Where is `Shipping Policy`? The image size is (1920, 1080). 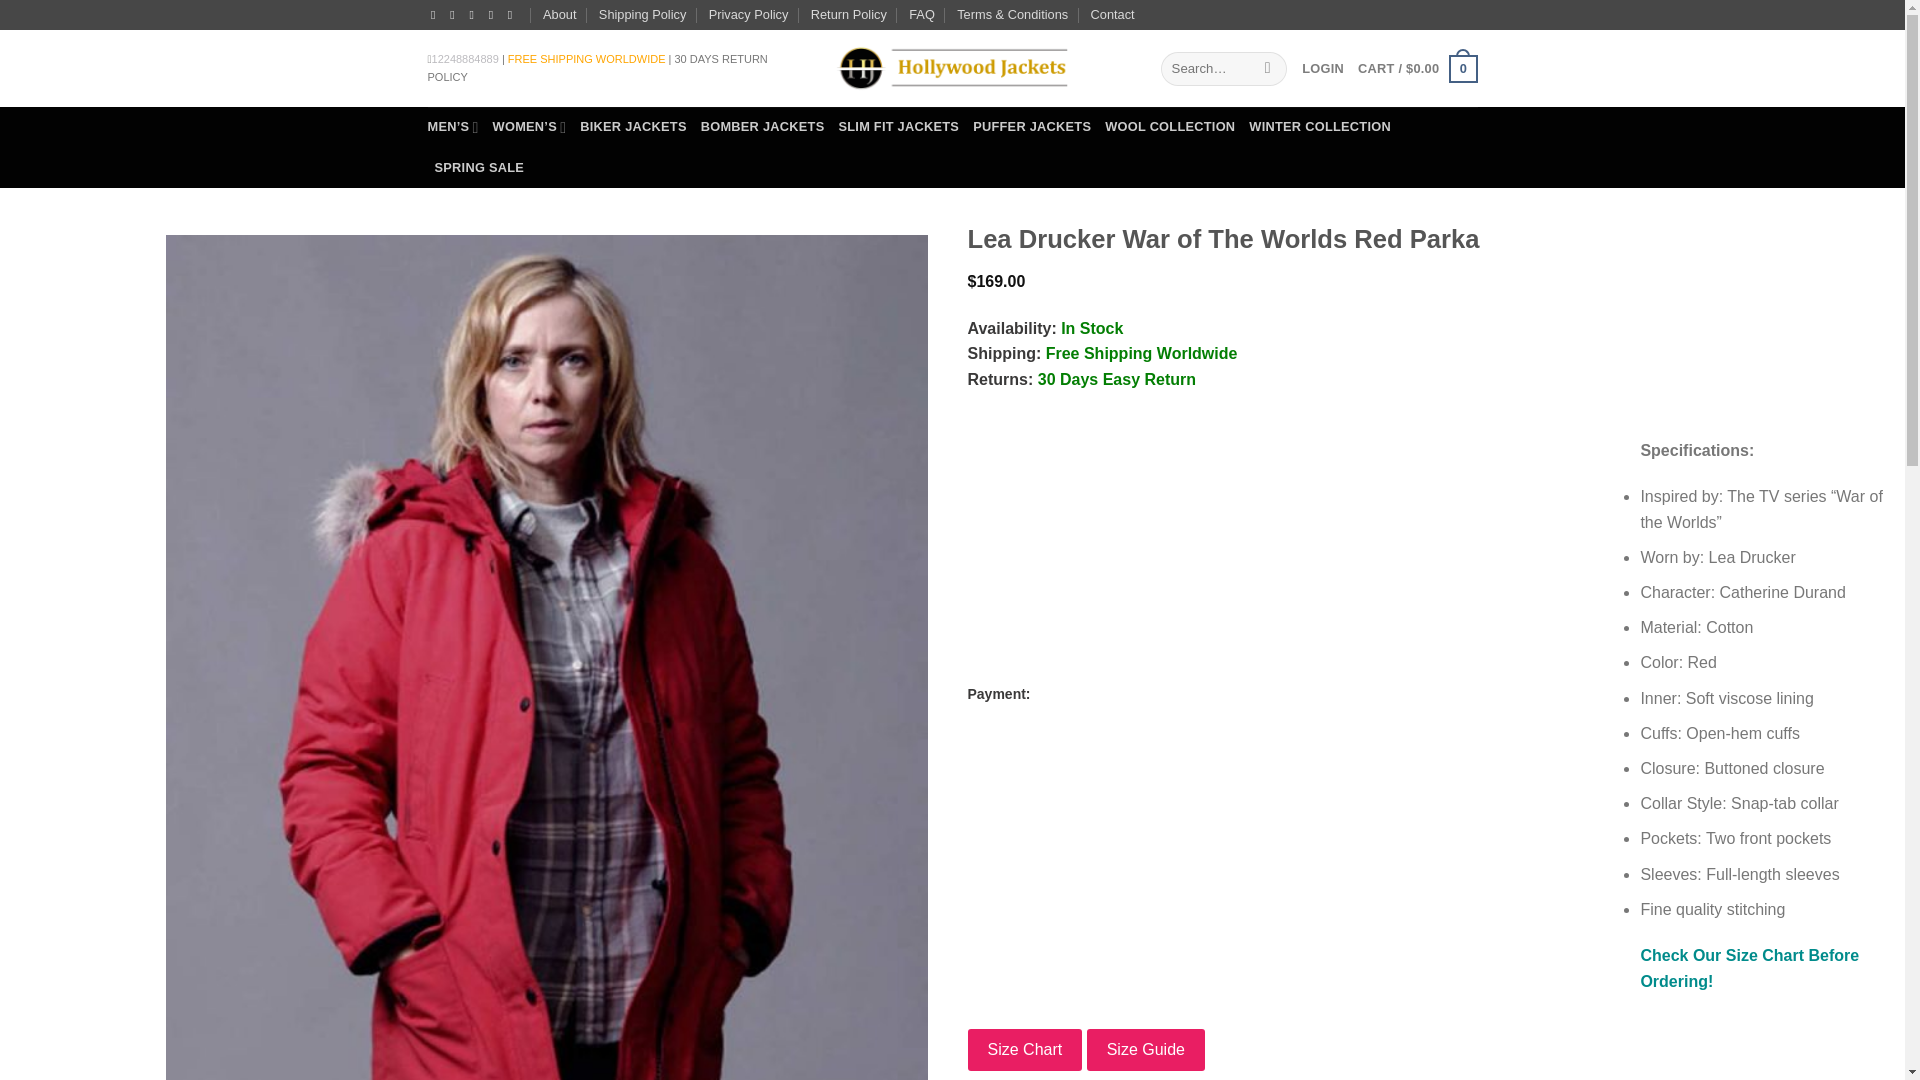 Shipping Policy is located at coordinates (643, 15).